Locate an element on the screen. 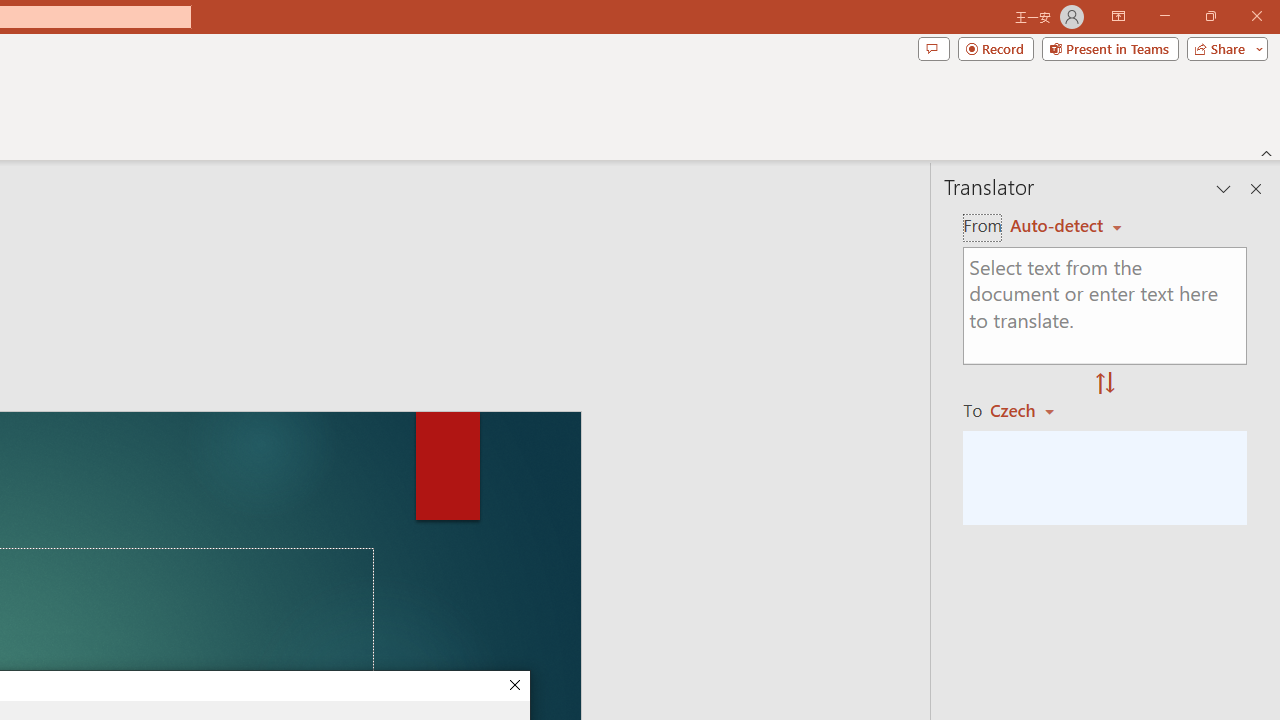 The height and width of the screenshot is (720, 1280). Auto-detect is located at coordinates (1066, 226).